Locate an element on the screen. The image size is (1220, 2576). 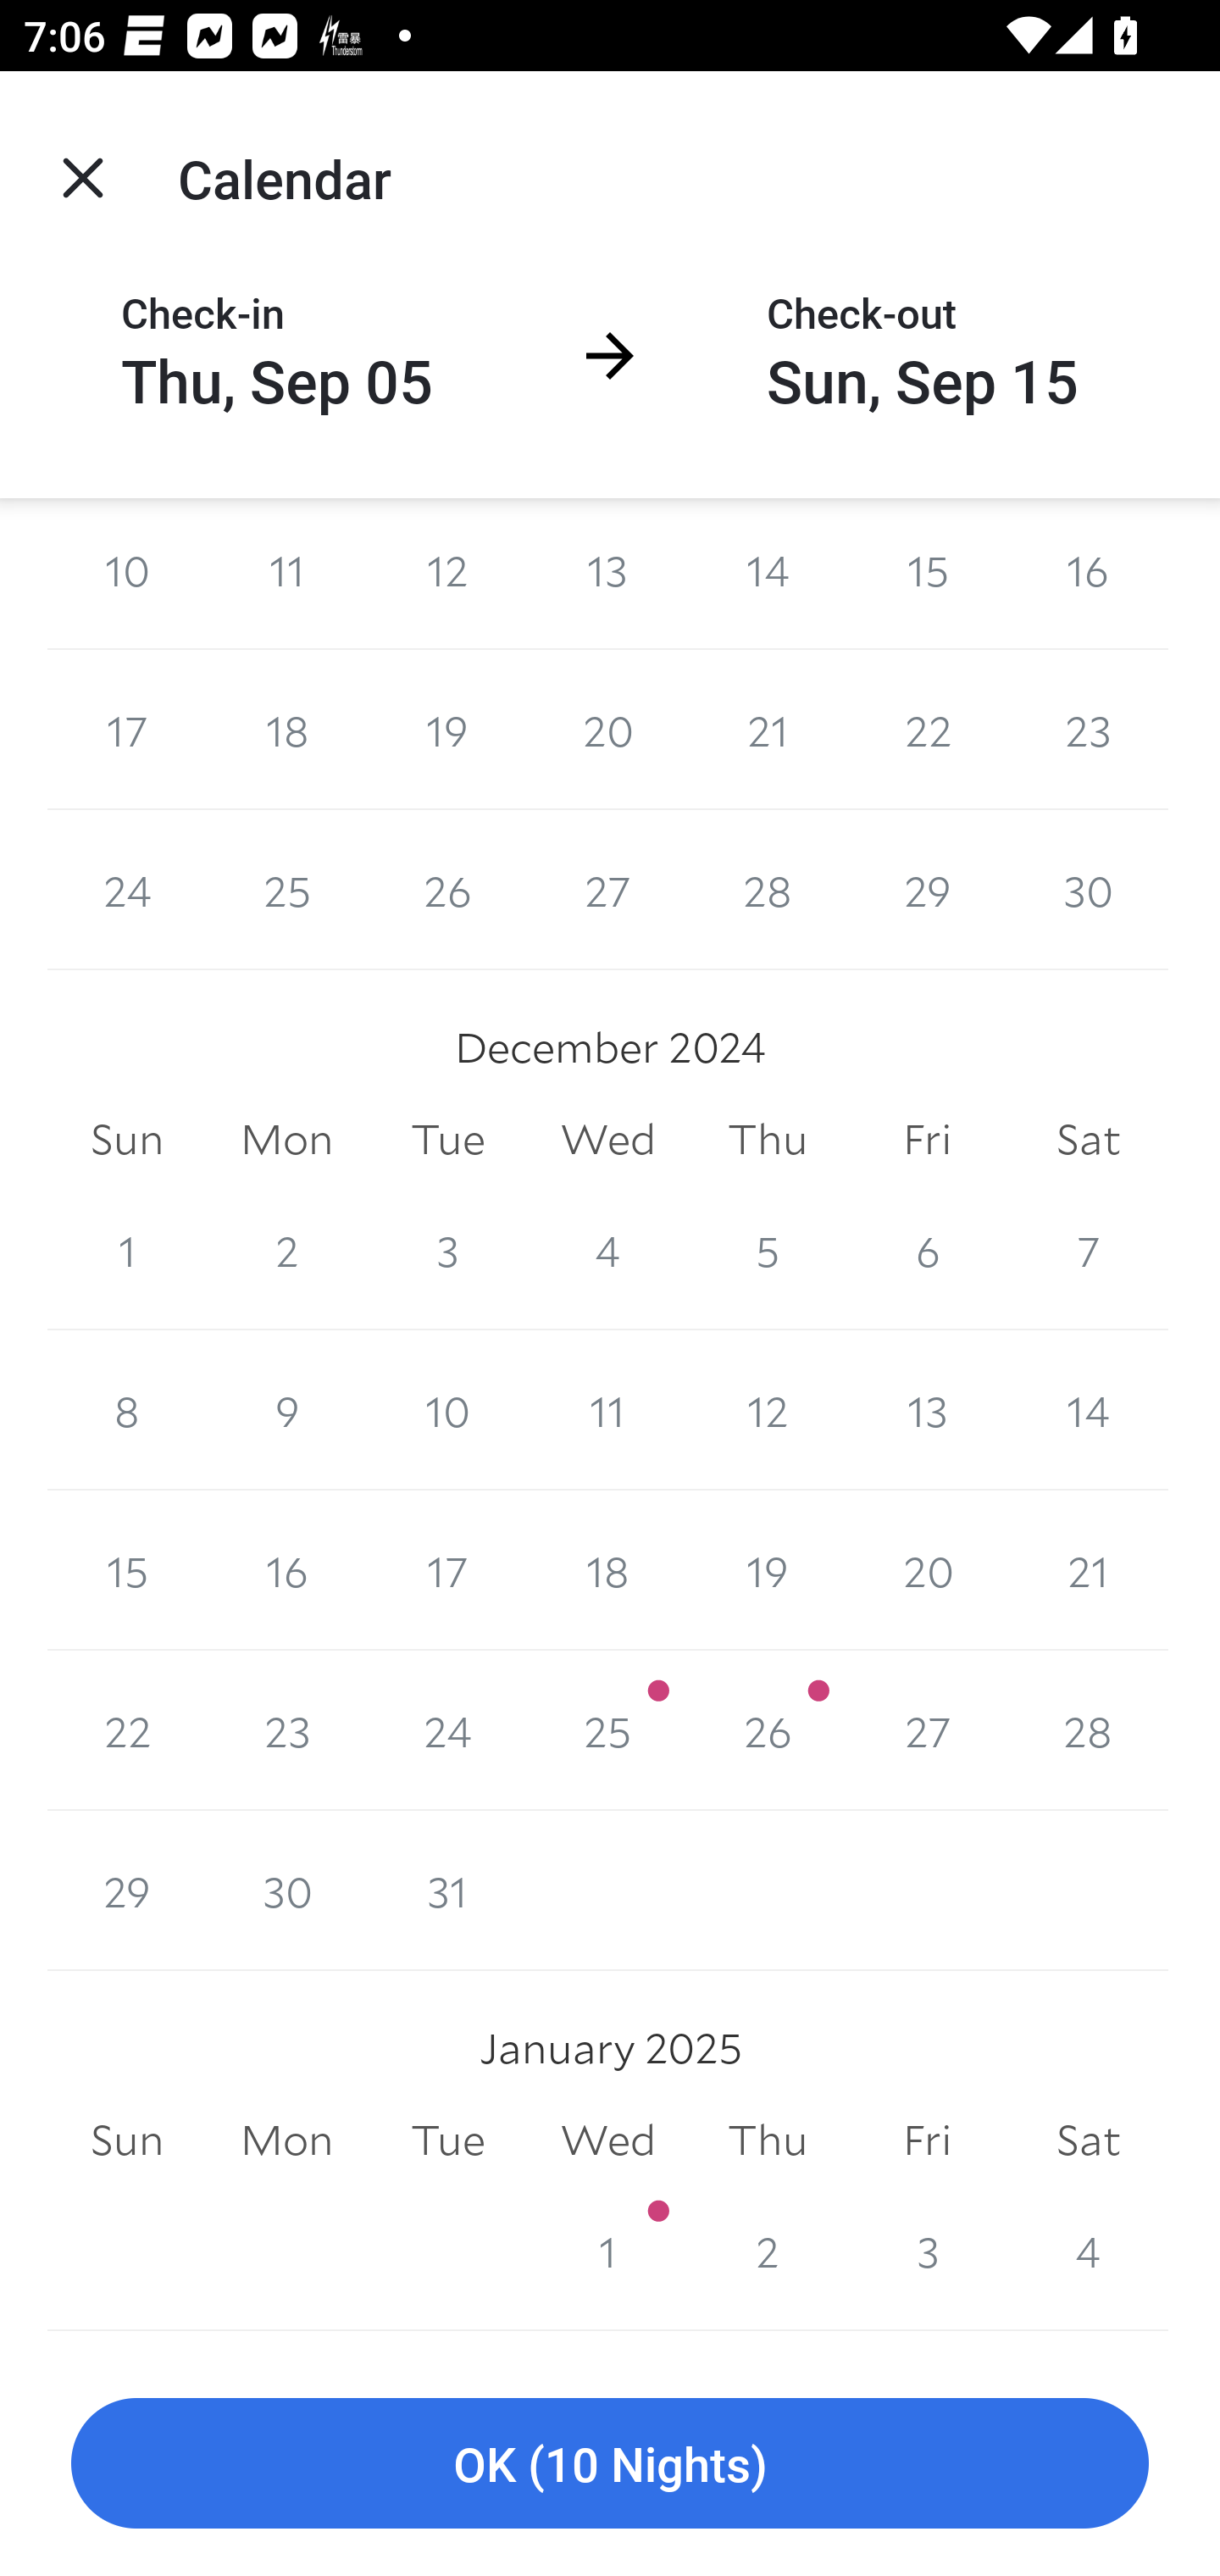
18 18 November 2024 is located at coordinates (286, 729).